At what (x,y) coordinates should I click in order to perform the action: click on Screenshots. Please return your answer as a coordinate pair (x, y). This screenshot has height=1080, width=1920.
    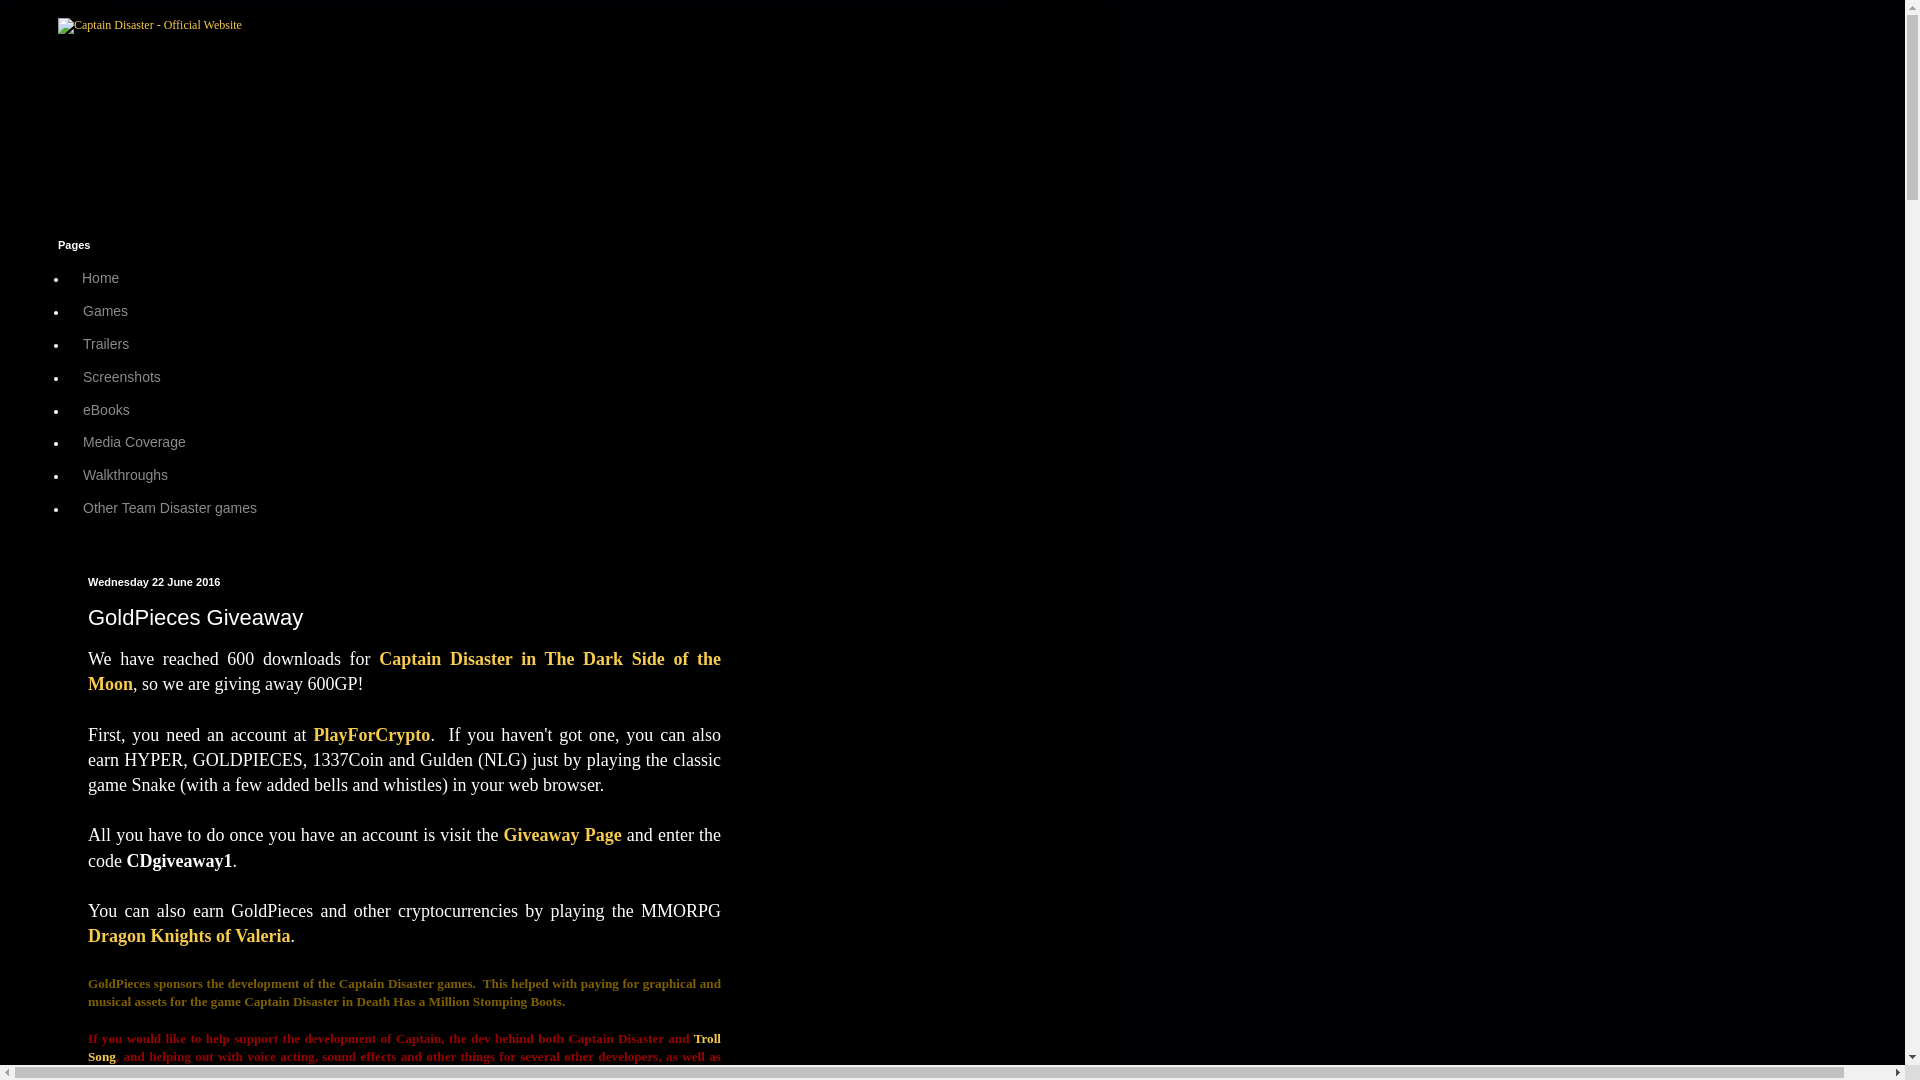
    Looking at the image, I should click on (120, 376).